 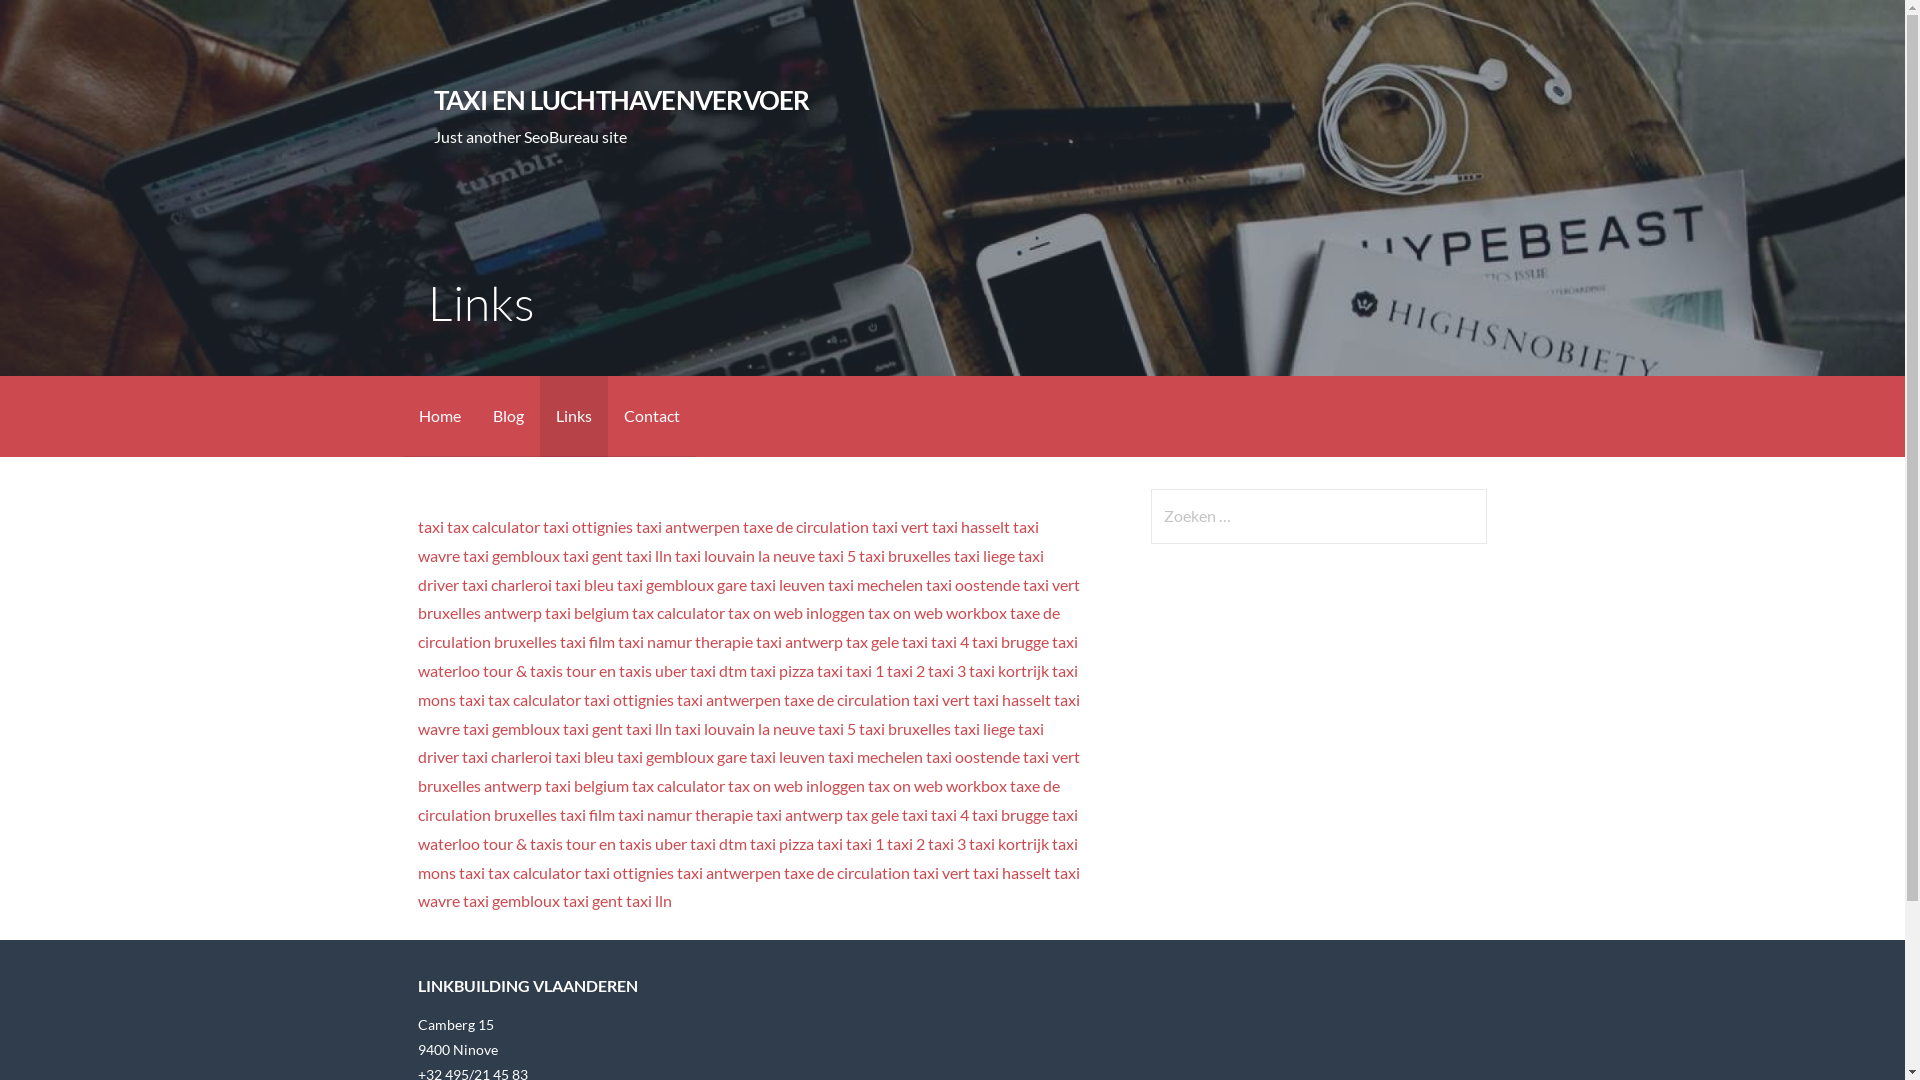 I want to click on taxi gent, so click(x=593, y=556).